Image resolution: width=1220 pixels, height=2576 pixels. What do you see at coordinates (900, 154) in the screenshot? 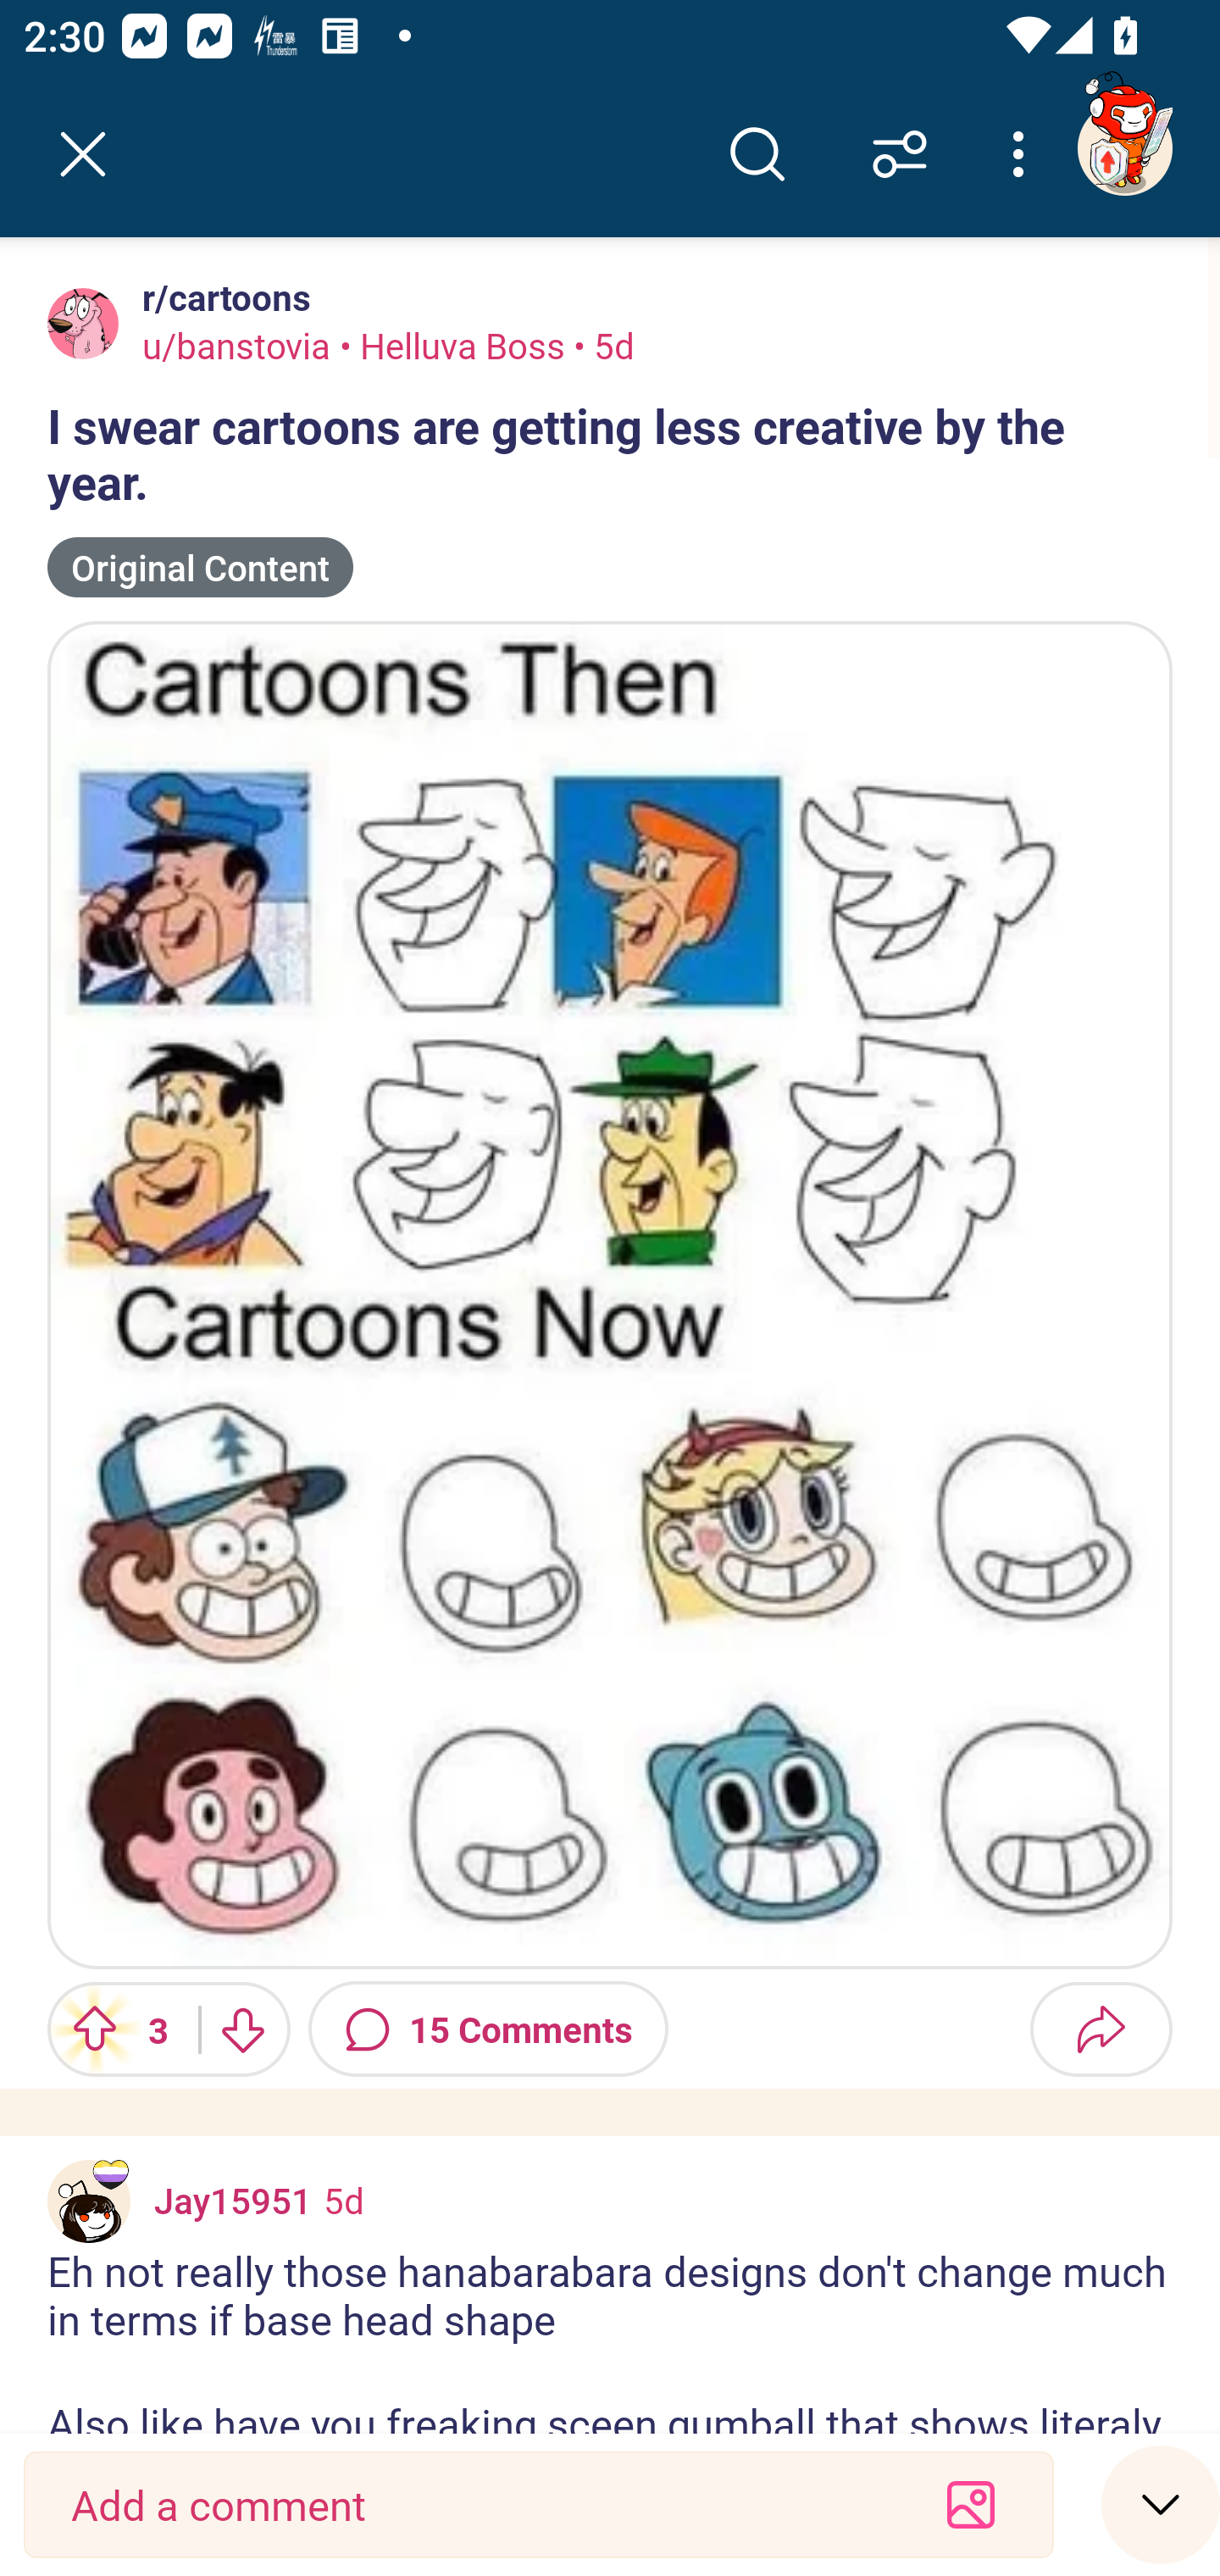
I see `Sort comments` at bounding box center [900, 154].